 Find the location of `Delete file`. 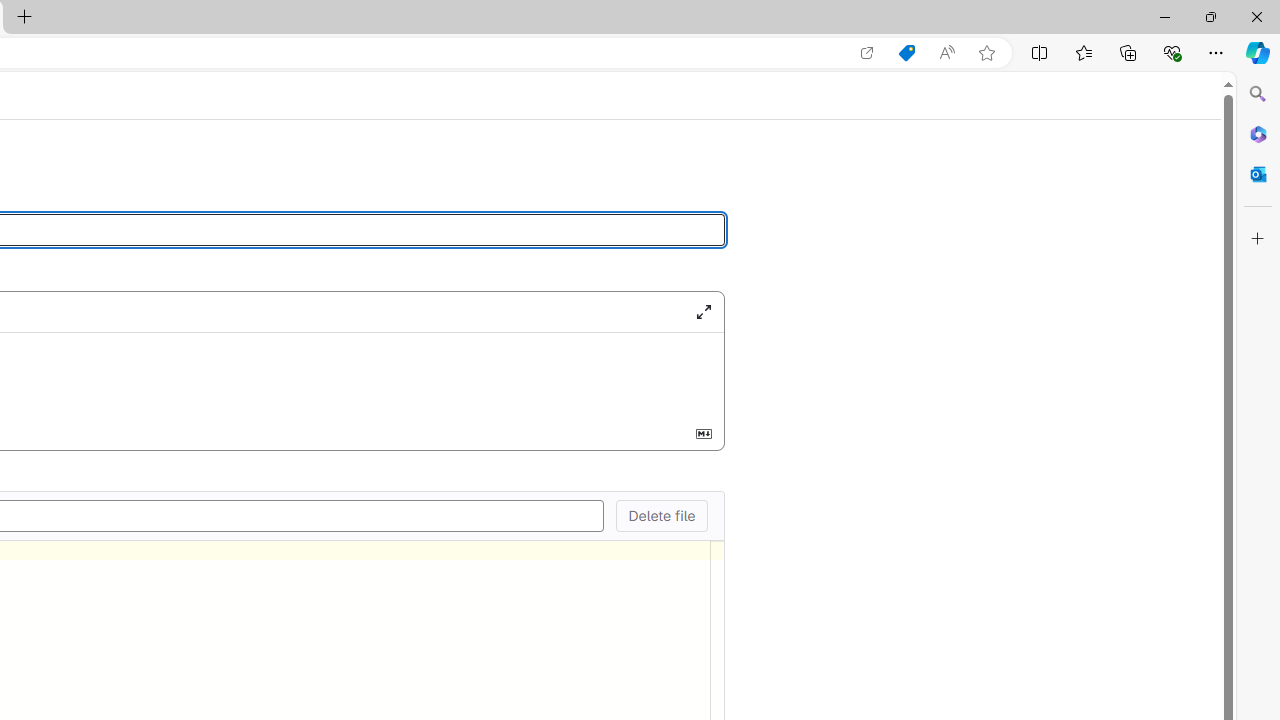

Delete file is located at coordinates (661, 515).